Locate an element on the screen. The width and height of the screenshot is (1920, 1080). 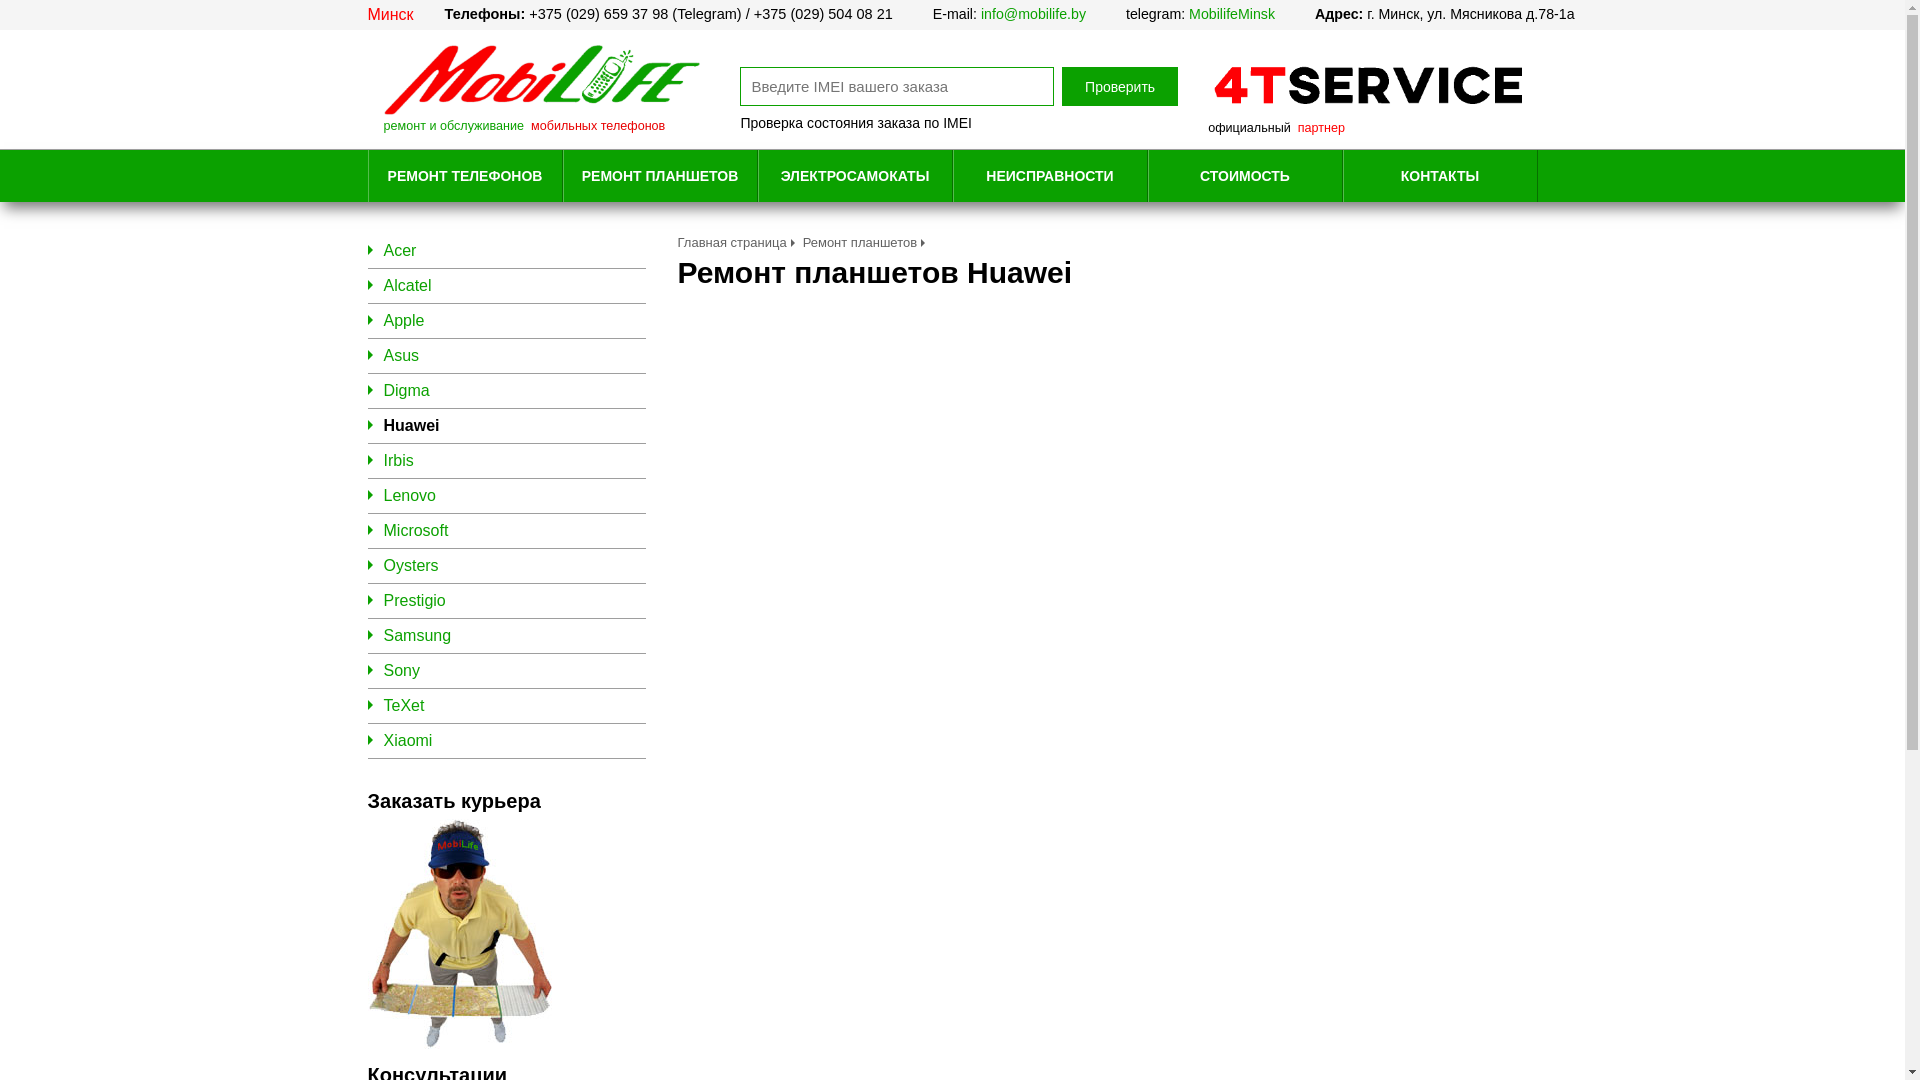
Digma is located at coordinates (407, 390).